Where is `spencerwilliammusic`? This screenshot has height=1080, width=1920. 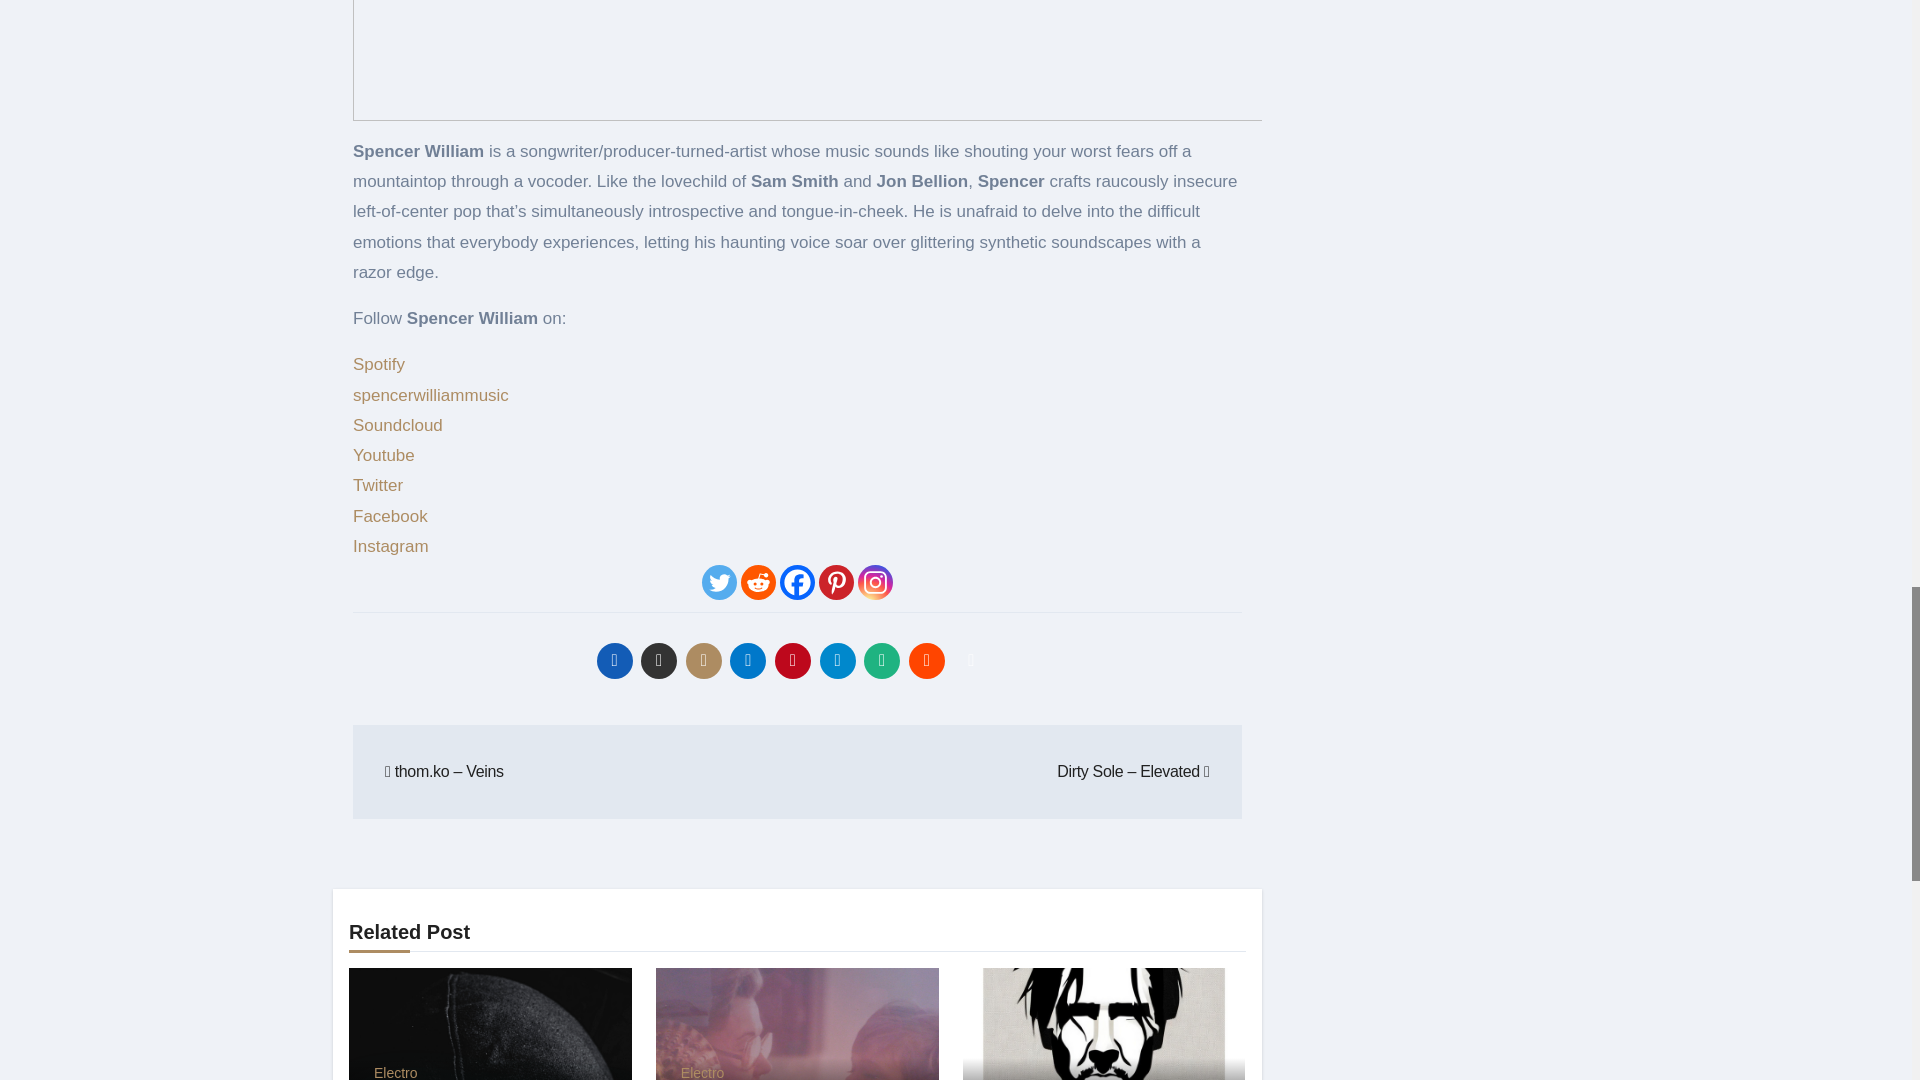 spencerwilliammusic is located at coordinates (430, 395).